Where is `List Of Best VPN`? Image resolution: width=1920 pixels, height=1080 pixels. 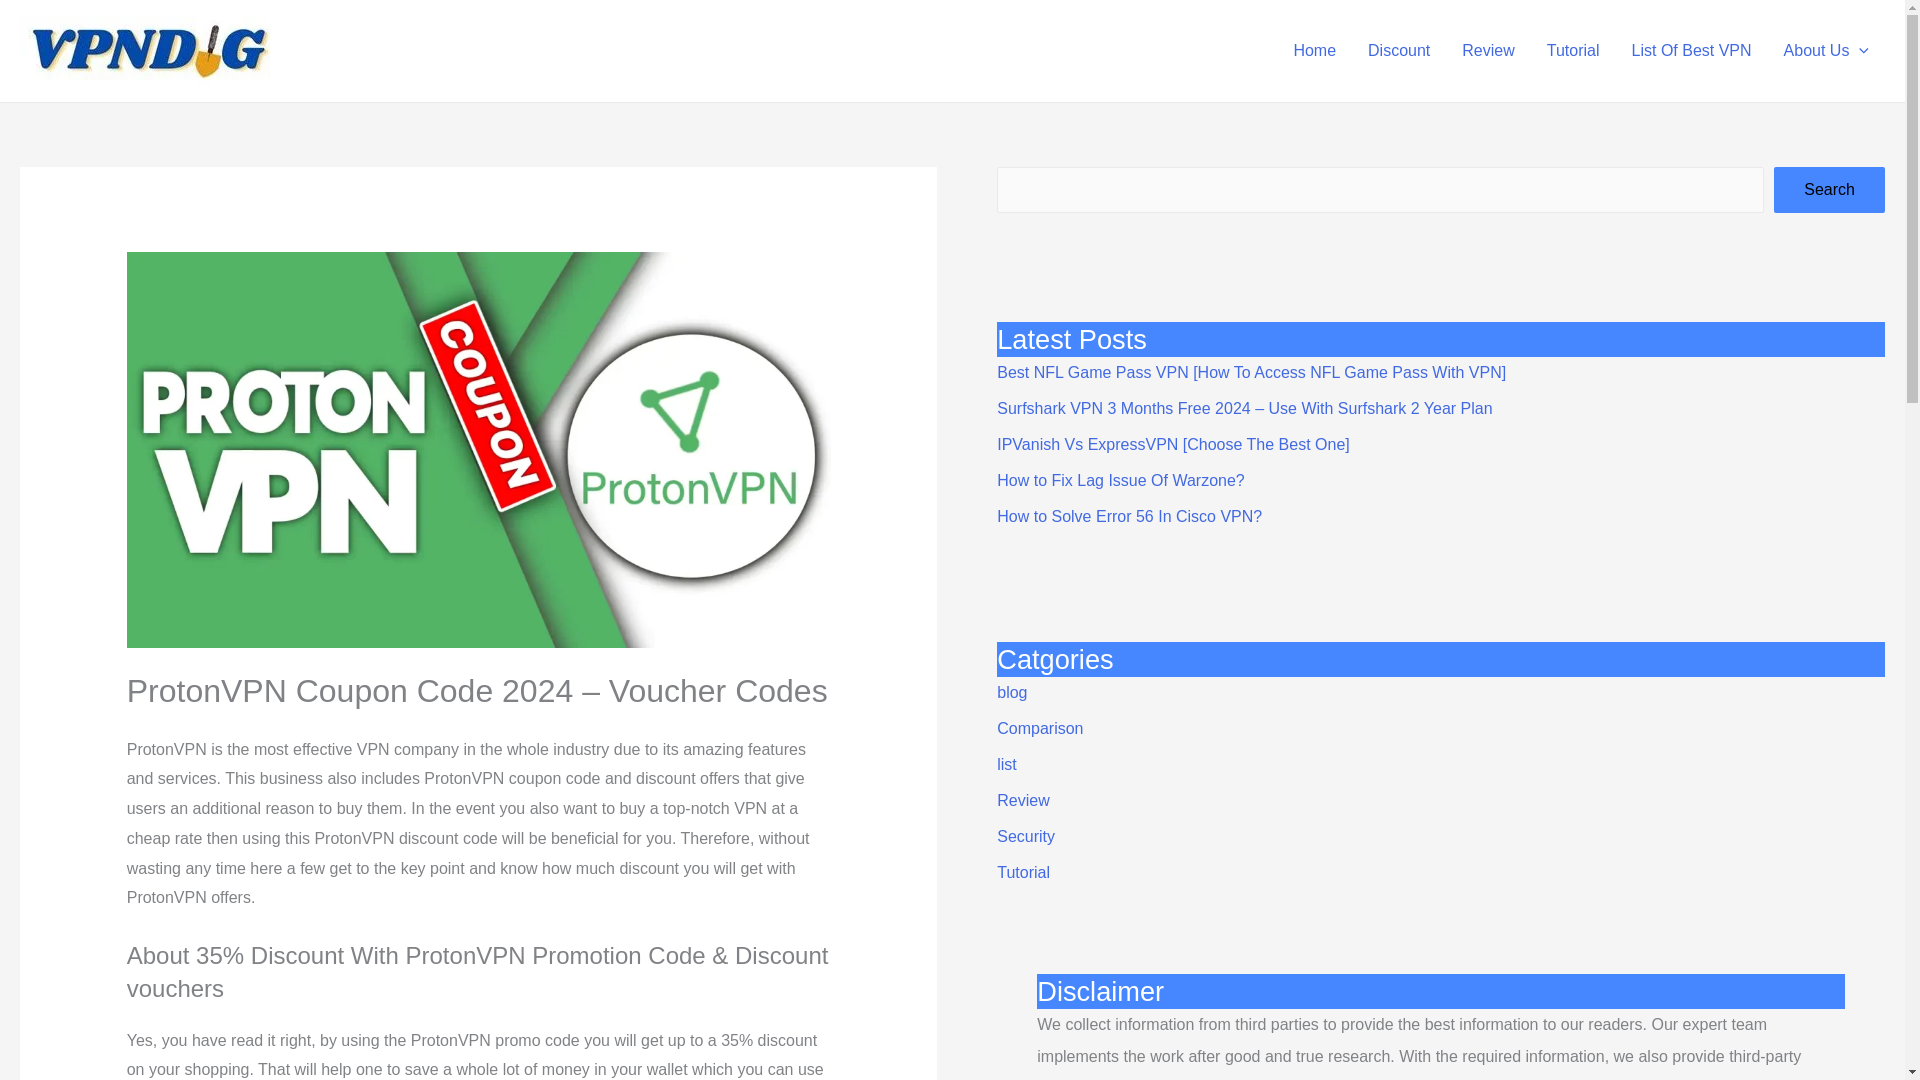 List Of Best VPN is located at coordinates (1692, 51).